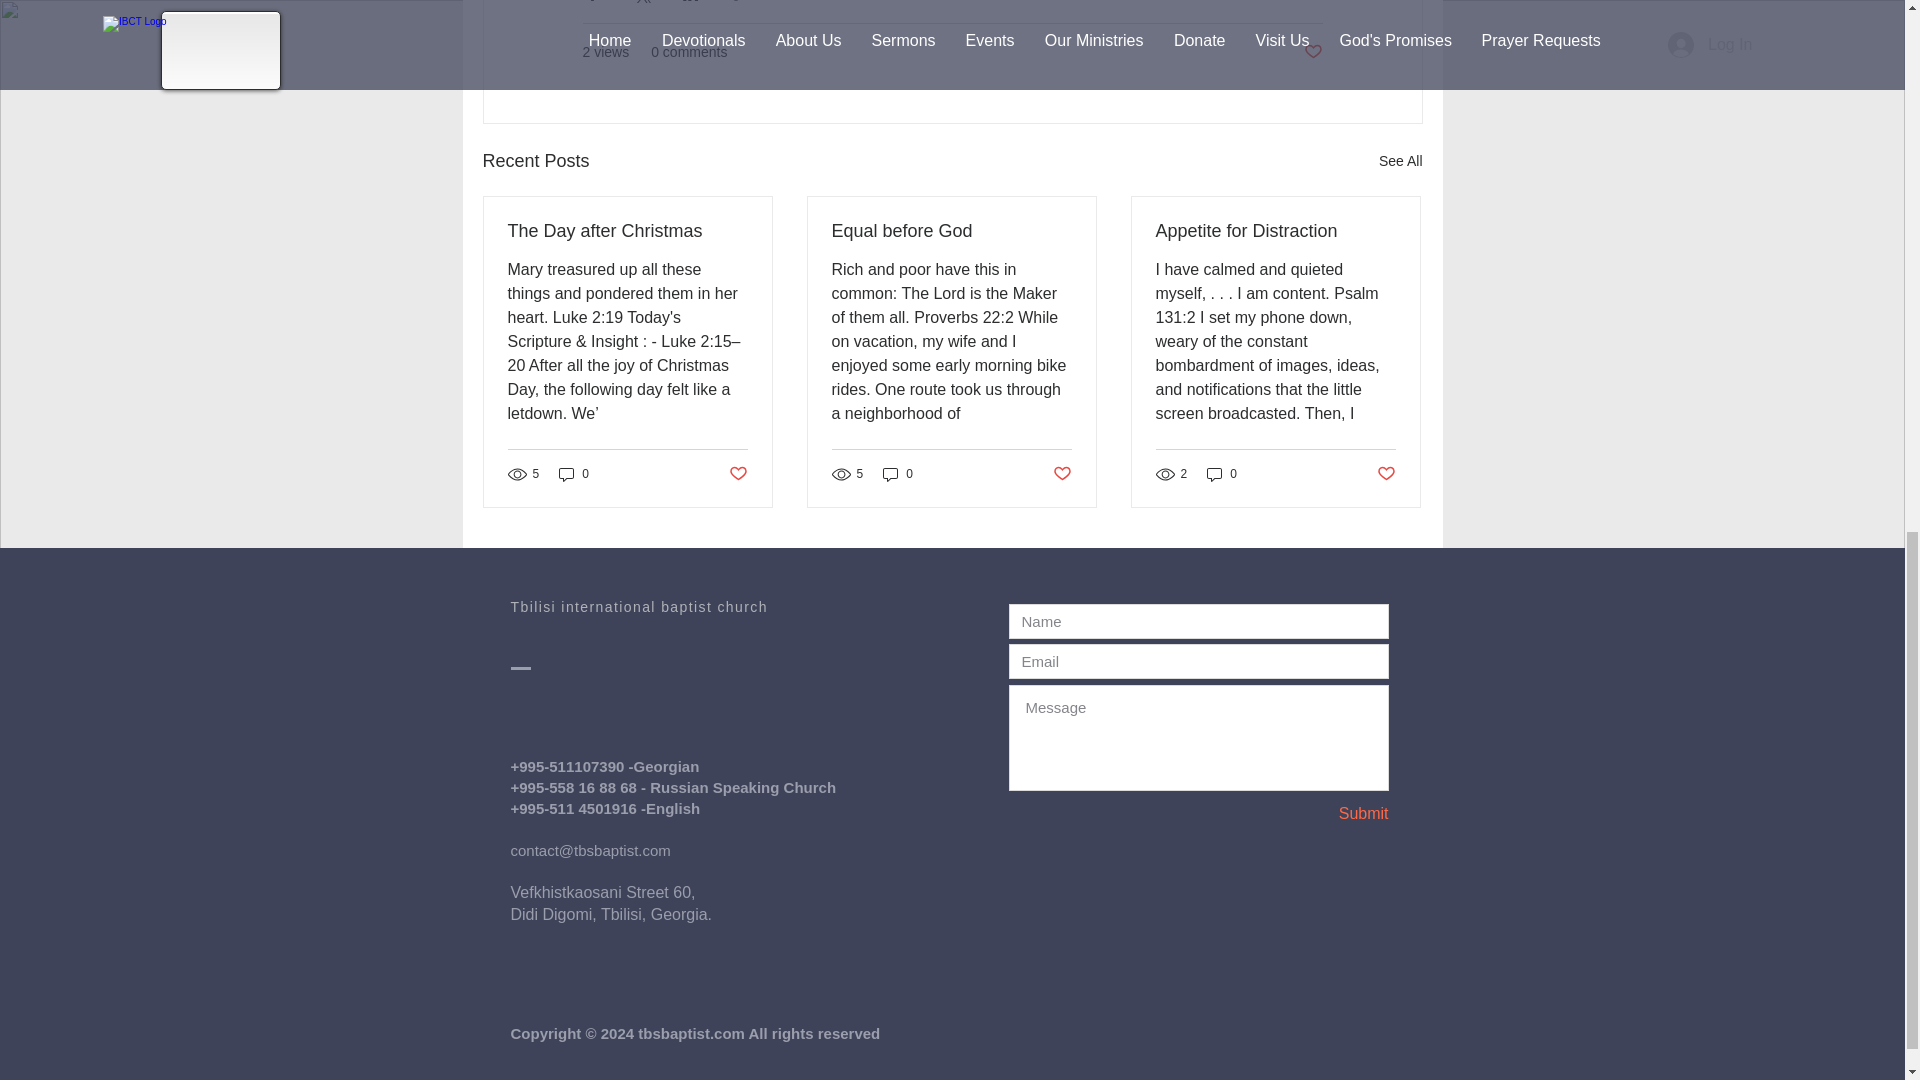 The width and height of the screenshot is (1920, 1080). I want to click on Post not marked as liked, so click(1062, 474).